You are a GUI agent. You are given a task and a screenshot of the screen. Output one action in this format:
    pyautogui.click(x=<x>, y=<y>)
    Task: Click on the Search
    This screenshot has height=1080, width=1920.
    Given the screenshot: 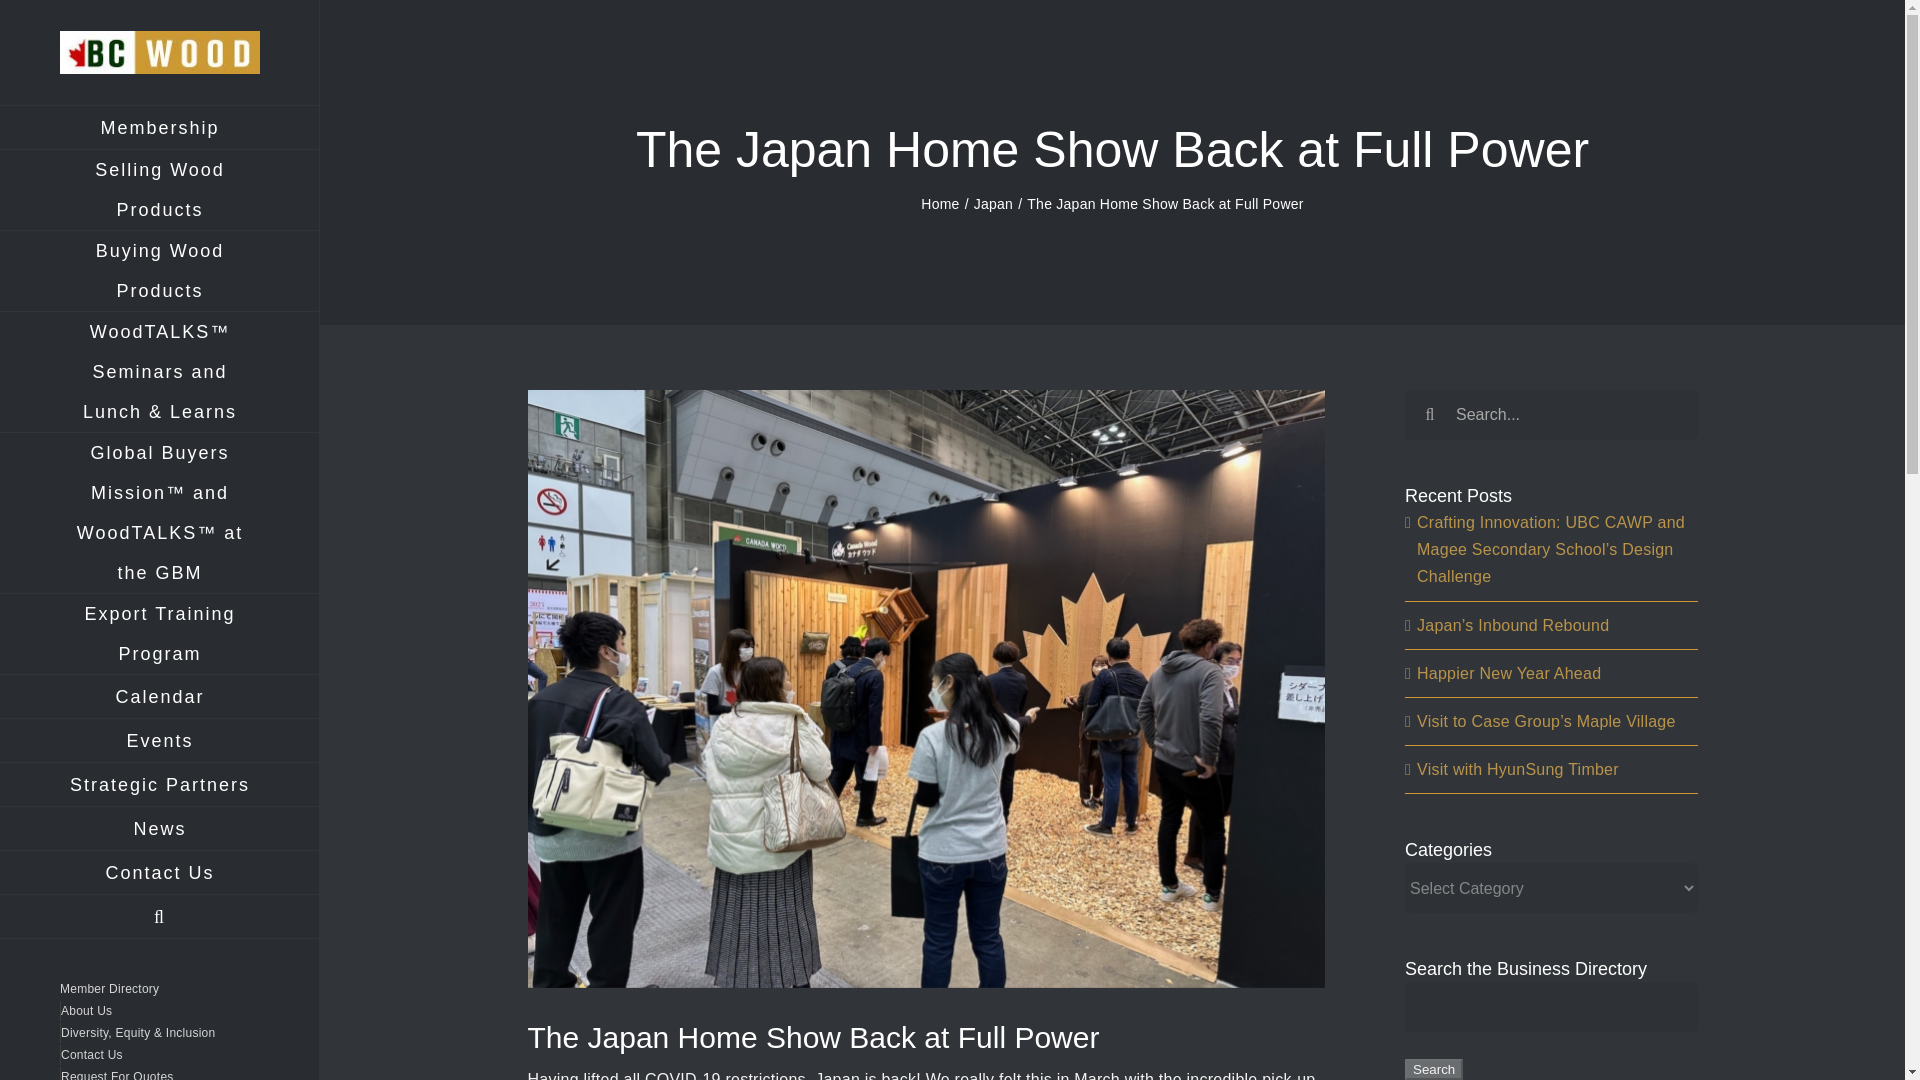 What is the action you would take?
    pyautogui.click(x=1434, y=1070)
    